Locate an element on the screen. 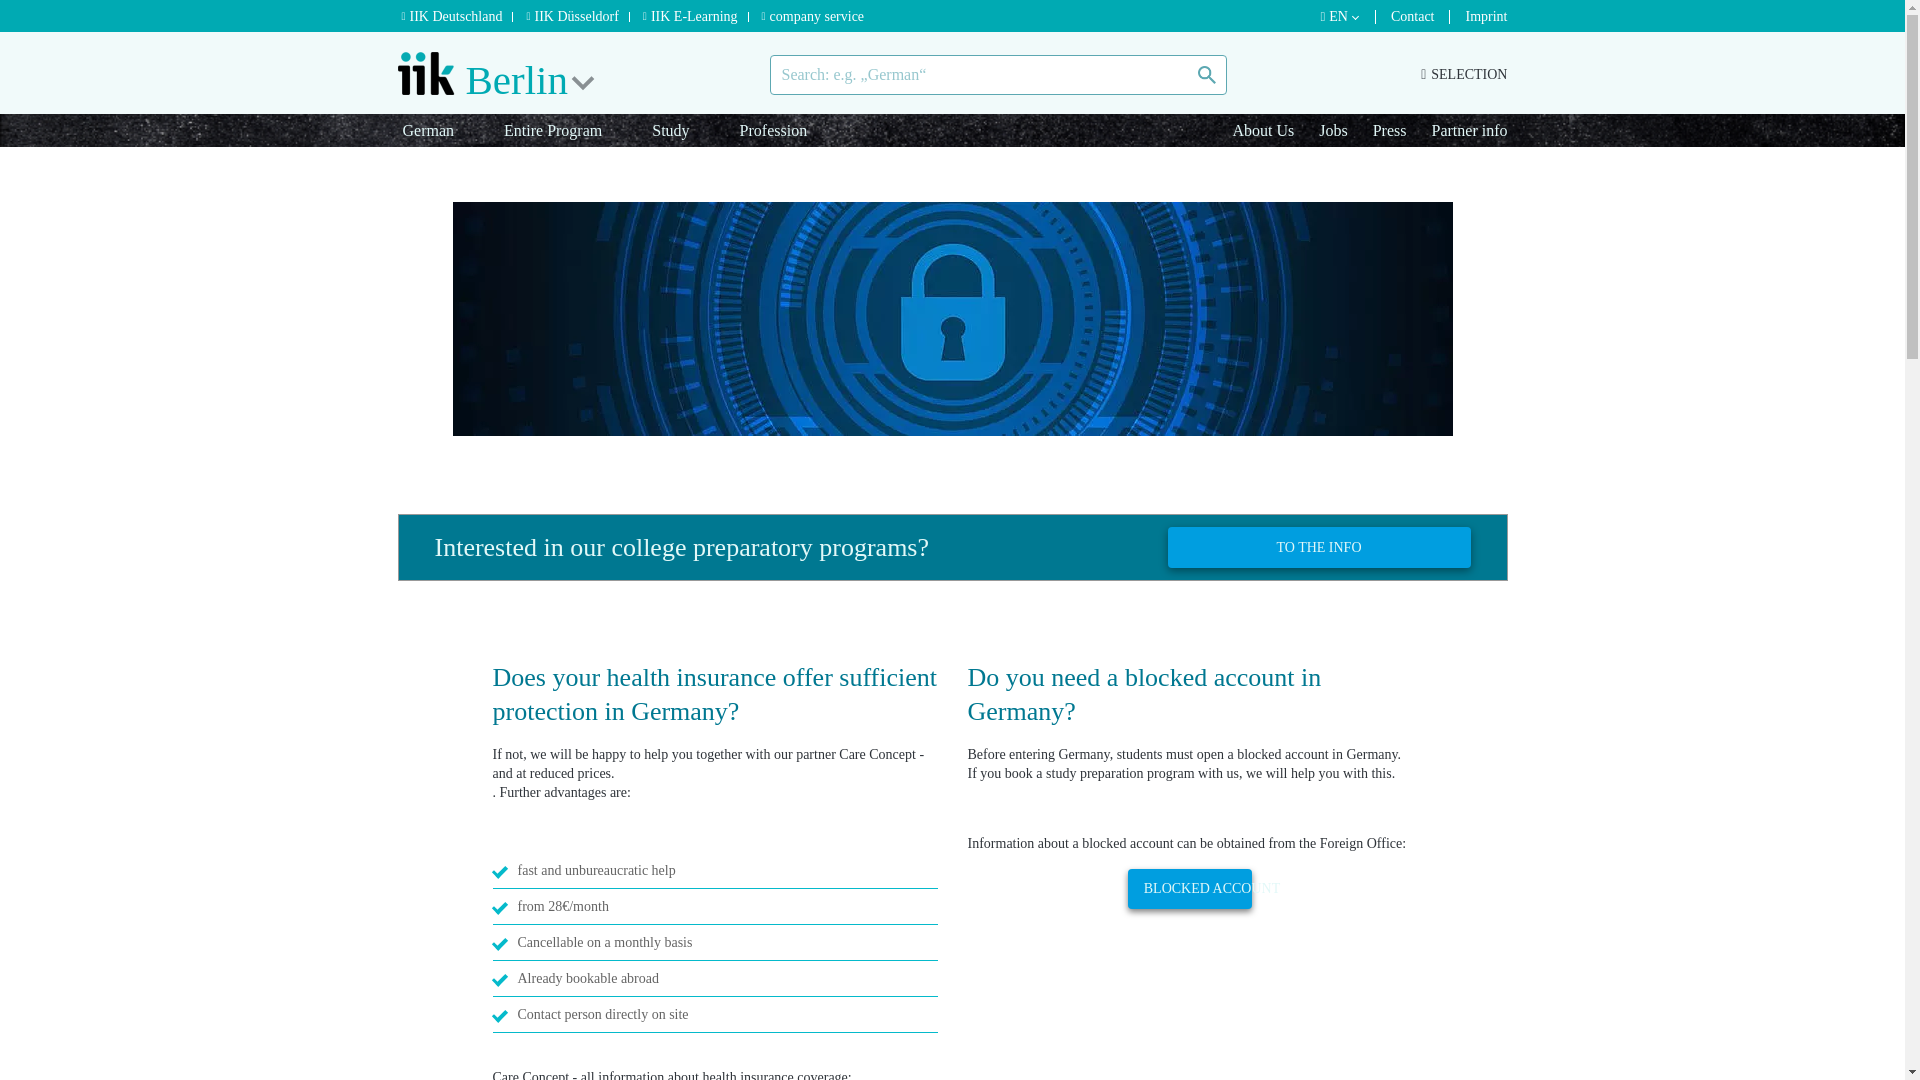 The width and height of the screenshot is (1920, 1080). EN is located at coordinates (1348, 16).